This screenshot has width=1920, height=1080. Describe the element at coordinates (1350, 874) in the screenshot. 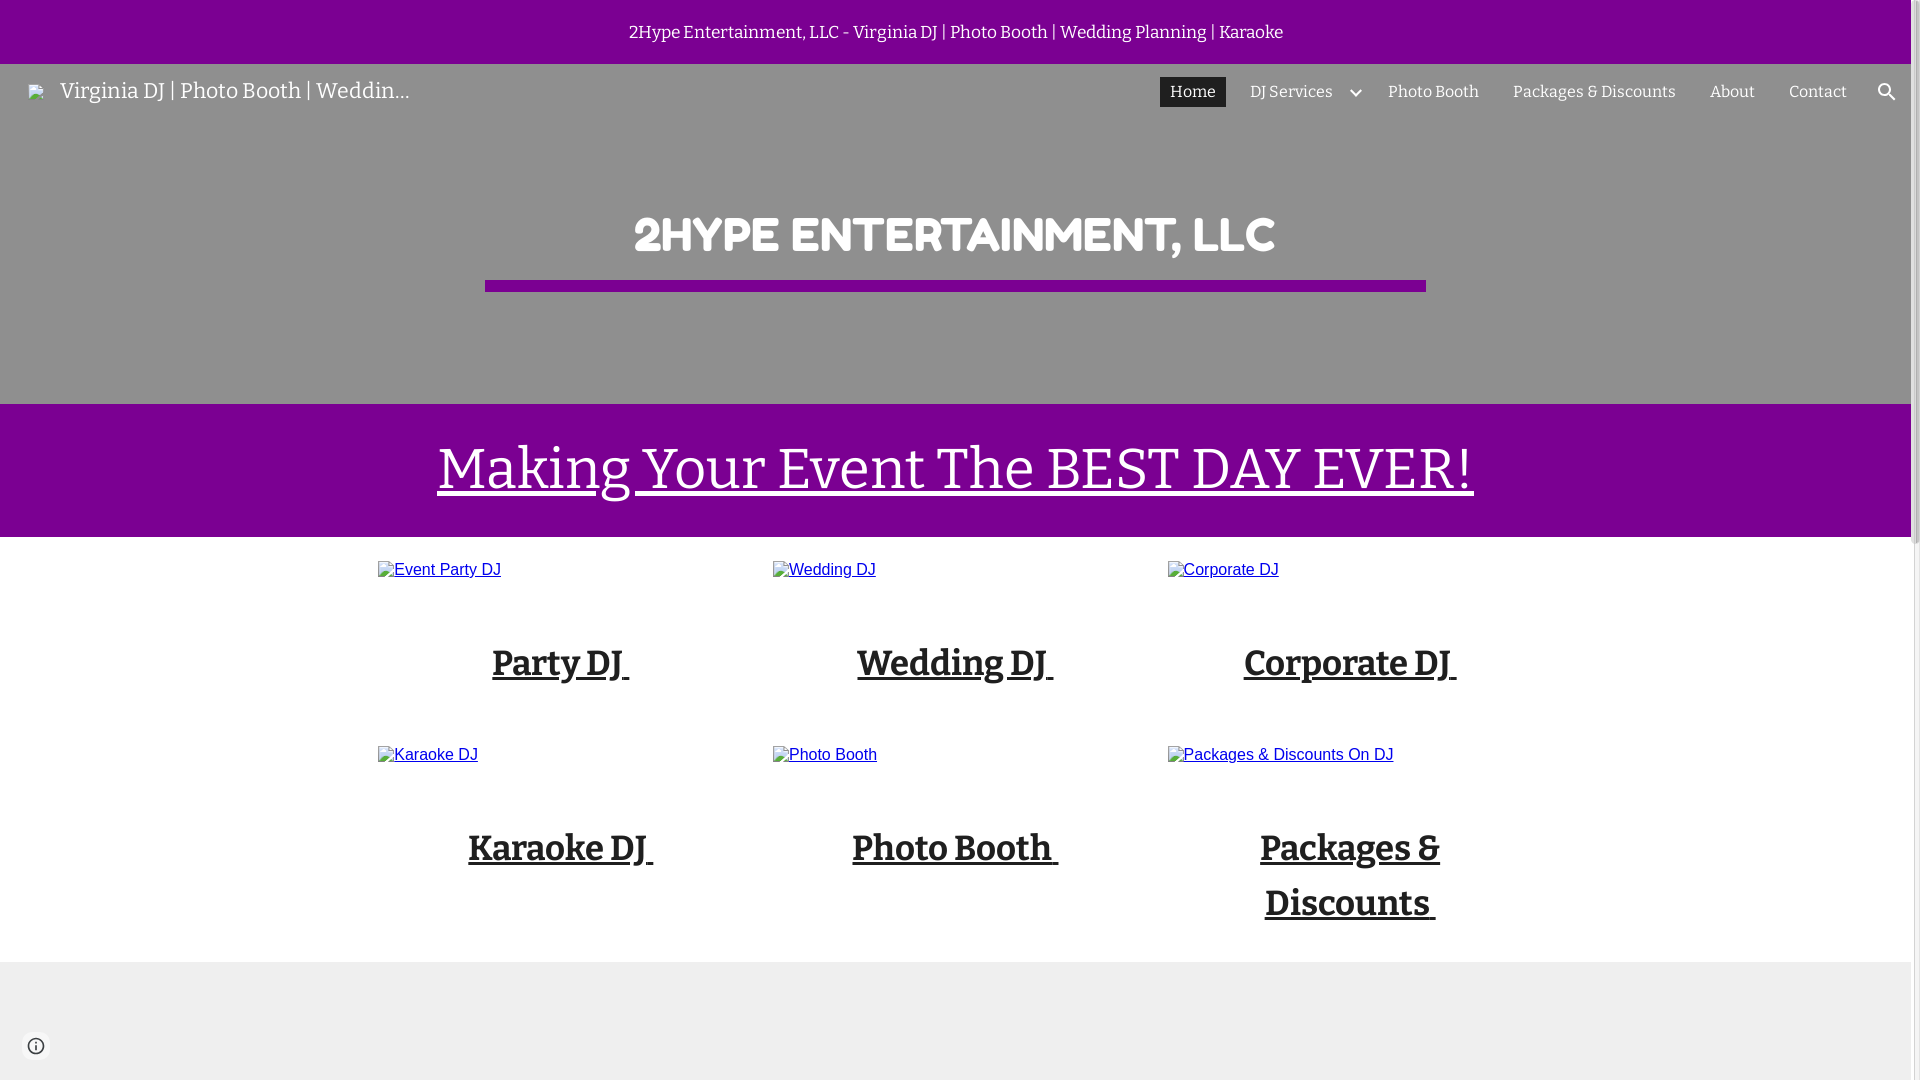

I see `Packages & Discounts` at that location.